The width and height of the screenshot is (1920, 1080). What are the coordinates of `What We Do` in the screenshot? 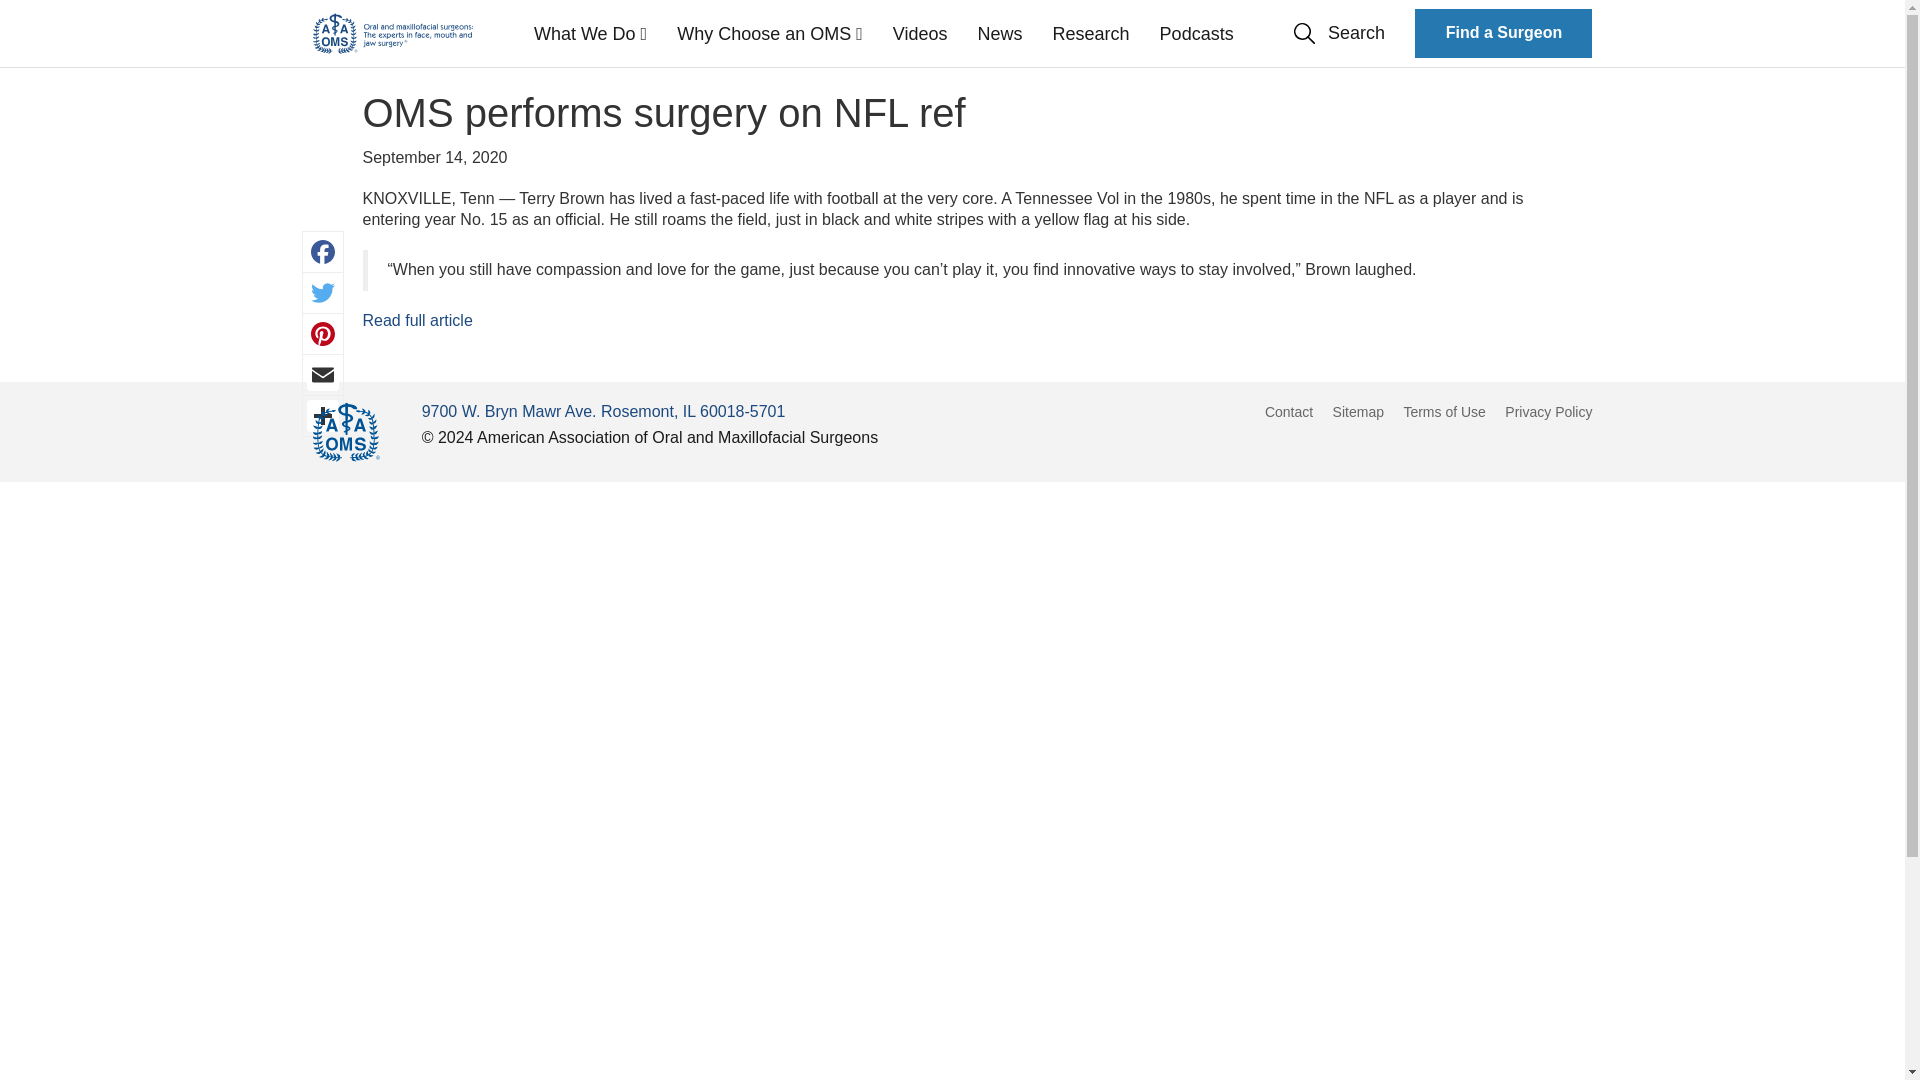 It's located at (590, 34).